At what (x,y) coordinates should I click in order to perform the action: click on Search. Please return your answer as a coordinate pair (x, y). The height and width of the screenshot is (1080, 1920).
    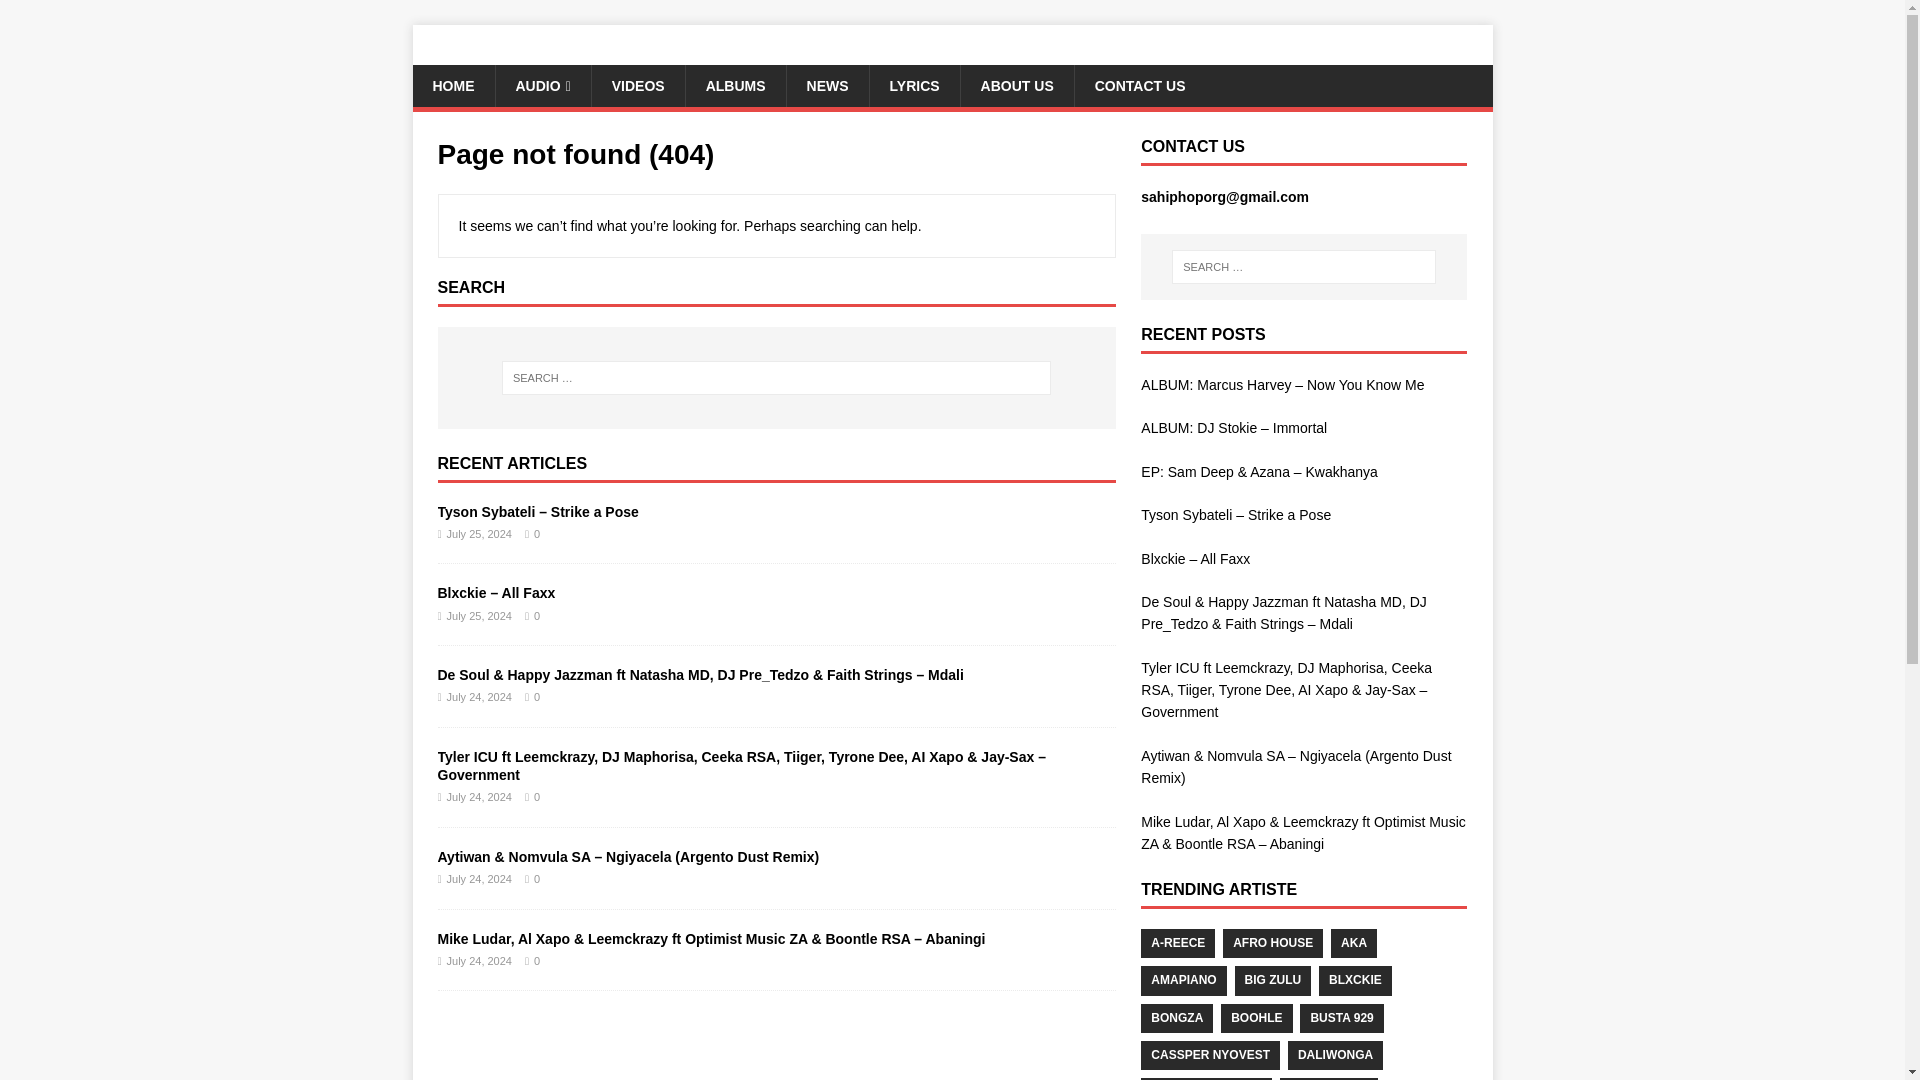
    Looking at the image, I should click on (74, 16).